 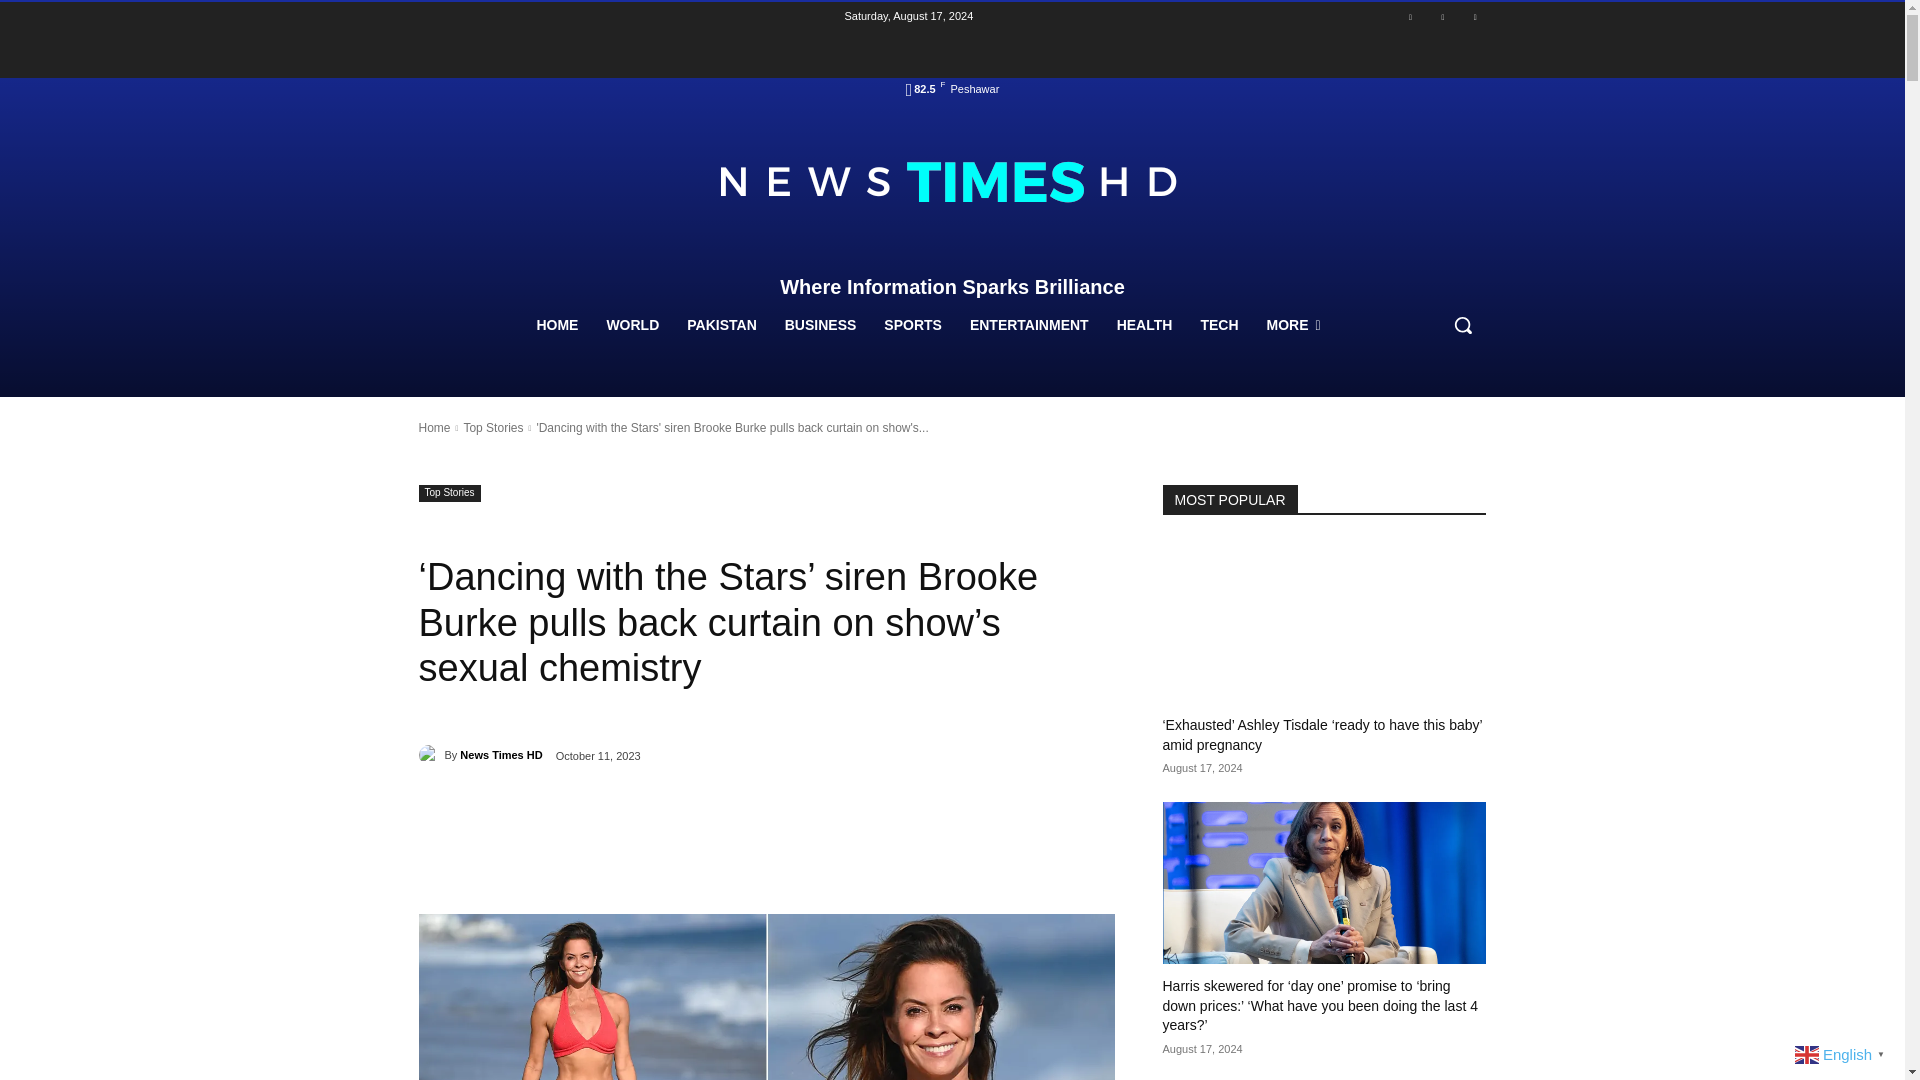 I want to click on SPORTS, so click(x=912, y=324).